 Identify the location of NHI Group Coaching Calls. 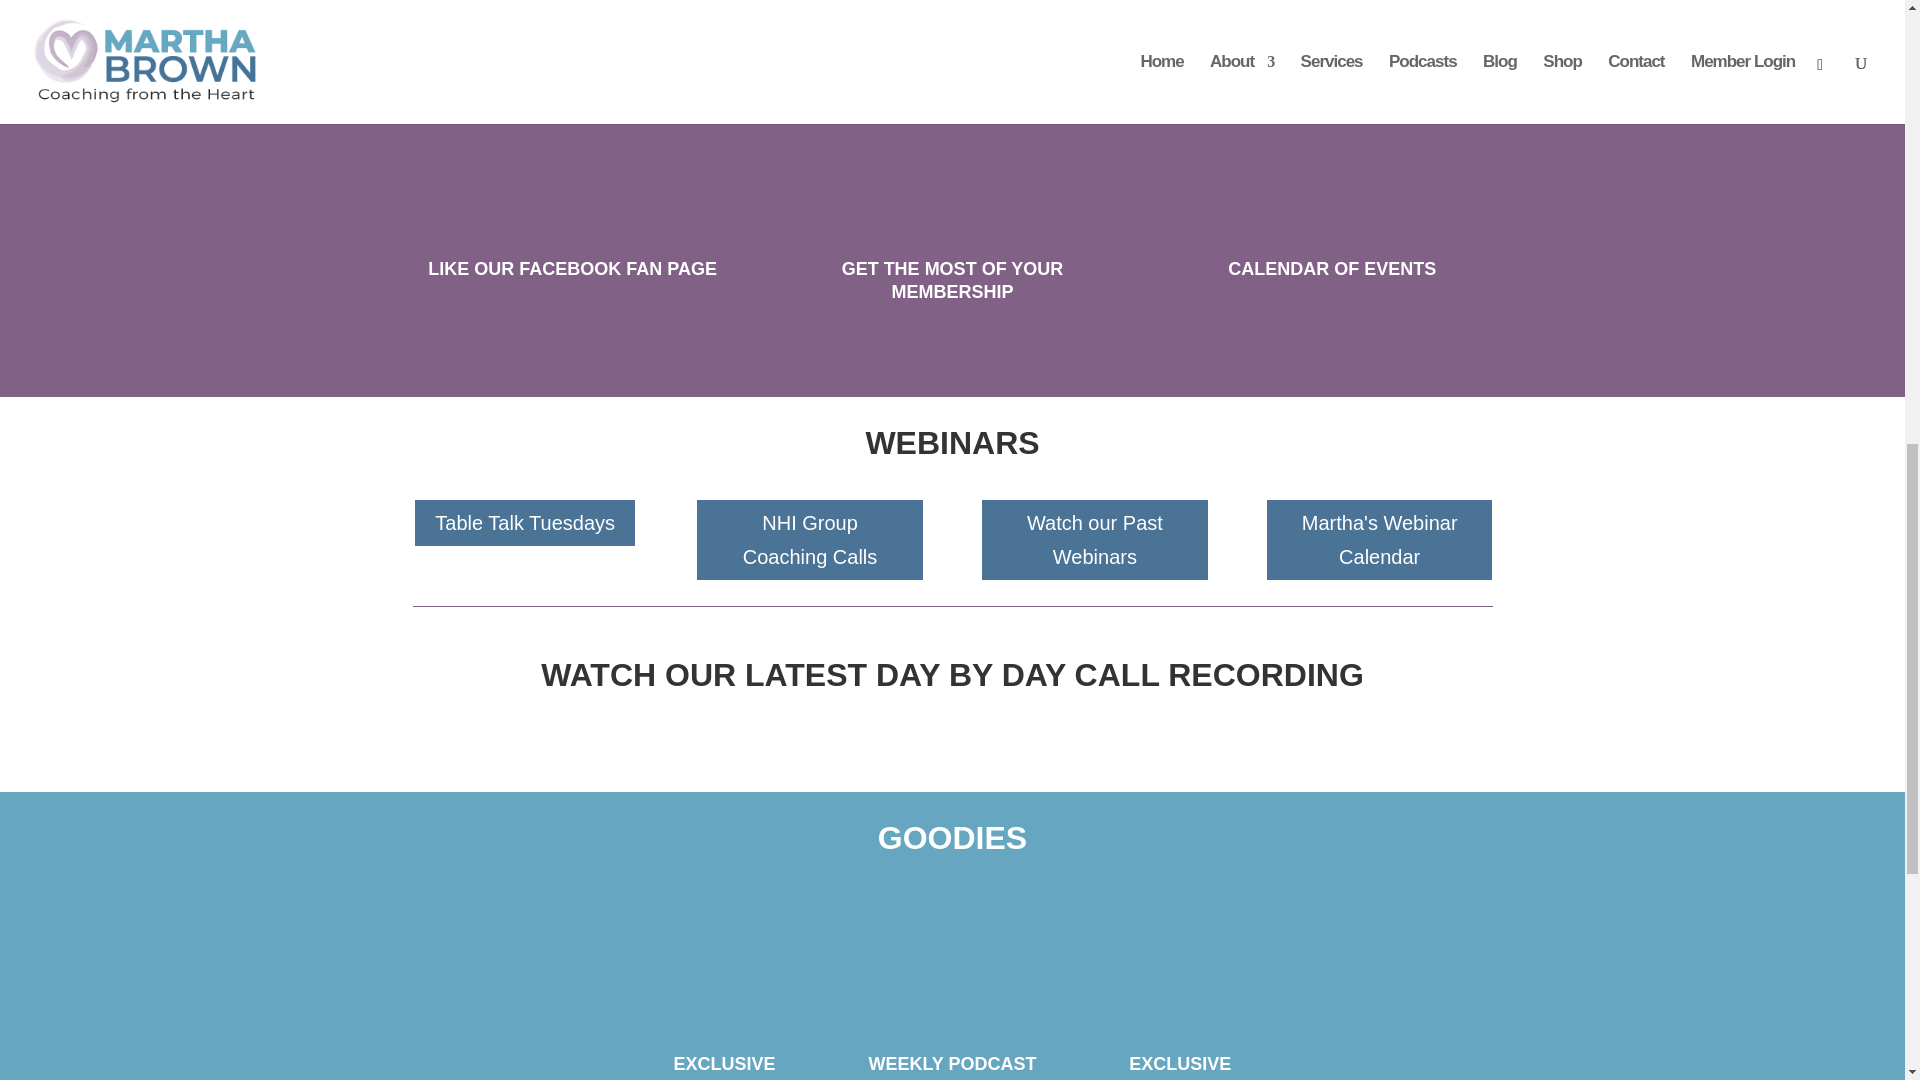
(808, 540).